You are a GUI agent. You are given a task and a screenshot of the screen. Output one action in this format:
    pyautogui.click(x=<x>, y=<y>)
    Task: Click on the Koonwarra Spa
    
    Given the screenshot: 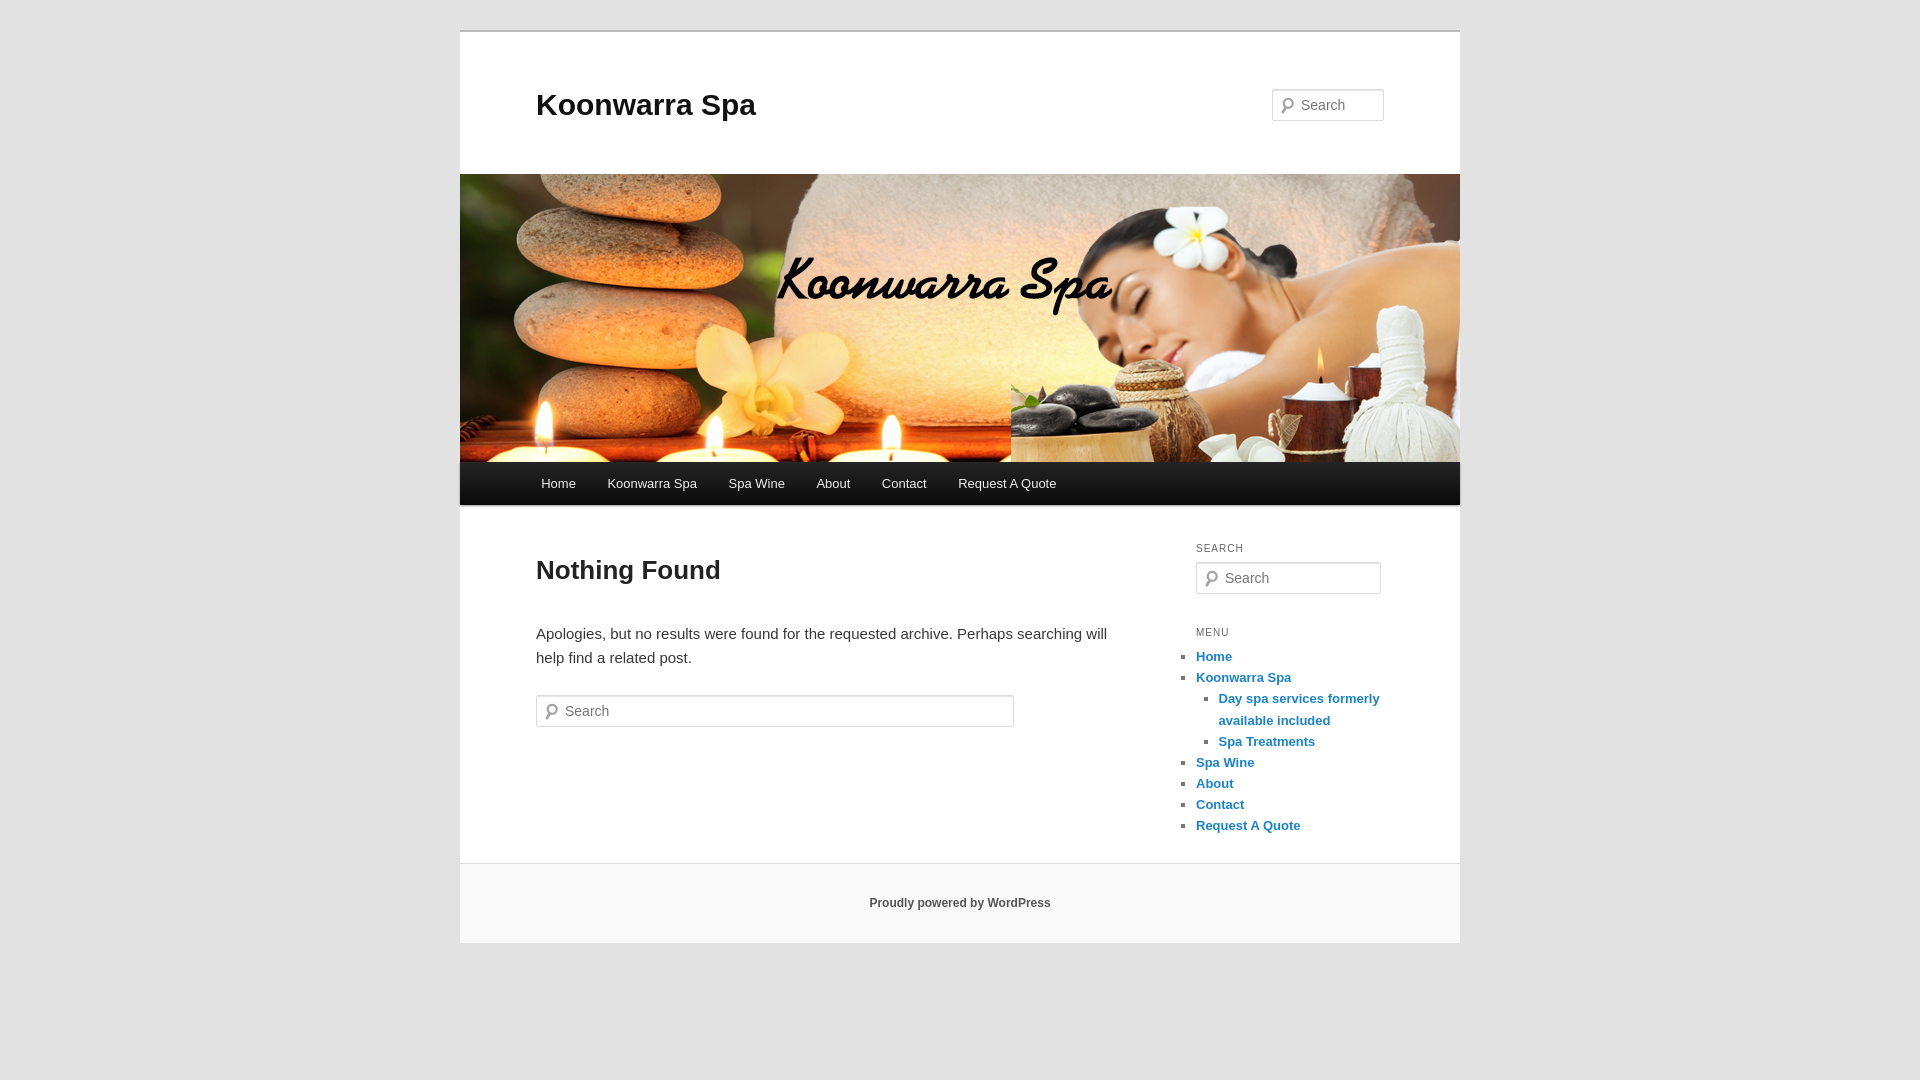 What is the action you would take?
    pyautogui.click(x=646, y=104)
    